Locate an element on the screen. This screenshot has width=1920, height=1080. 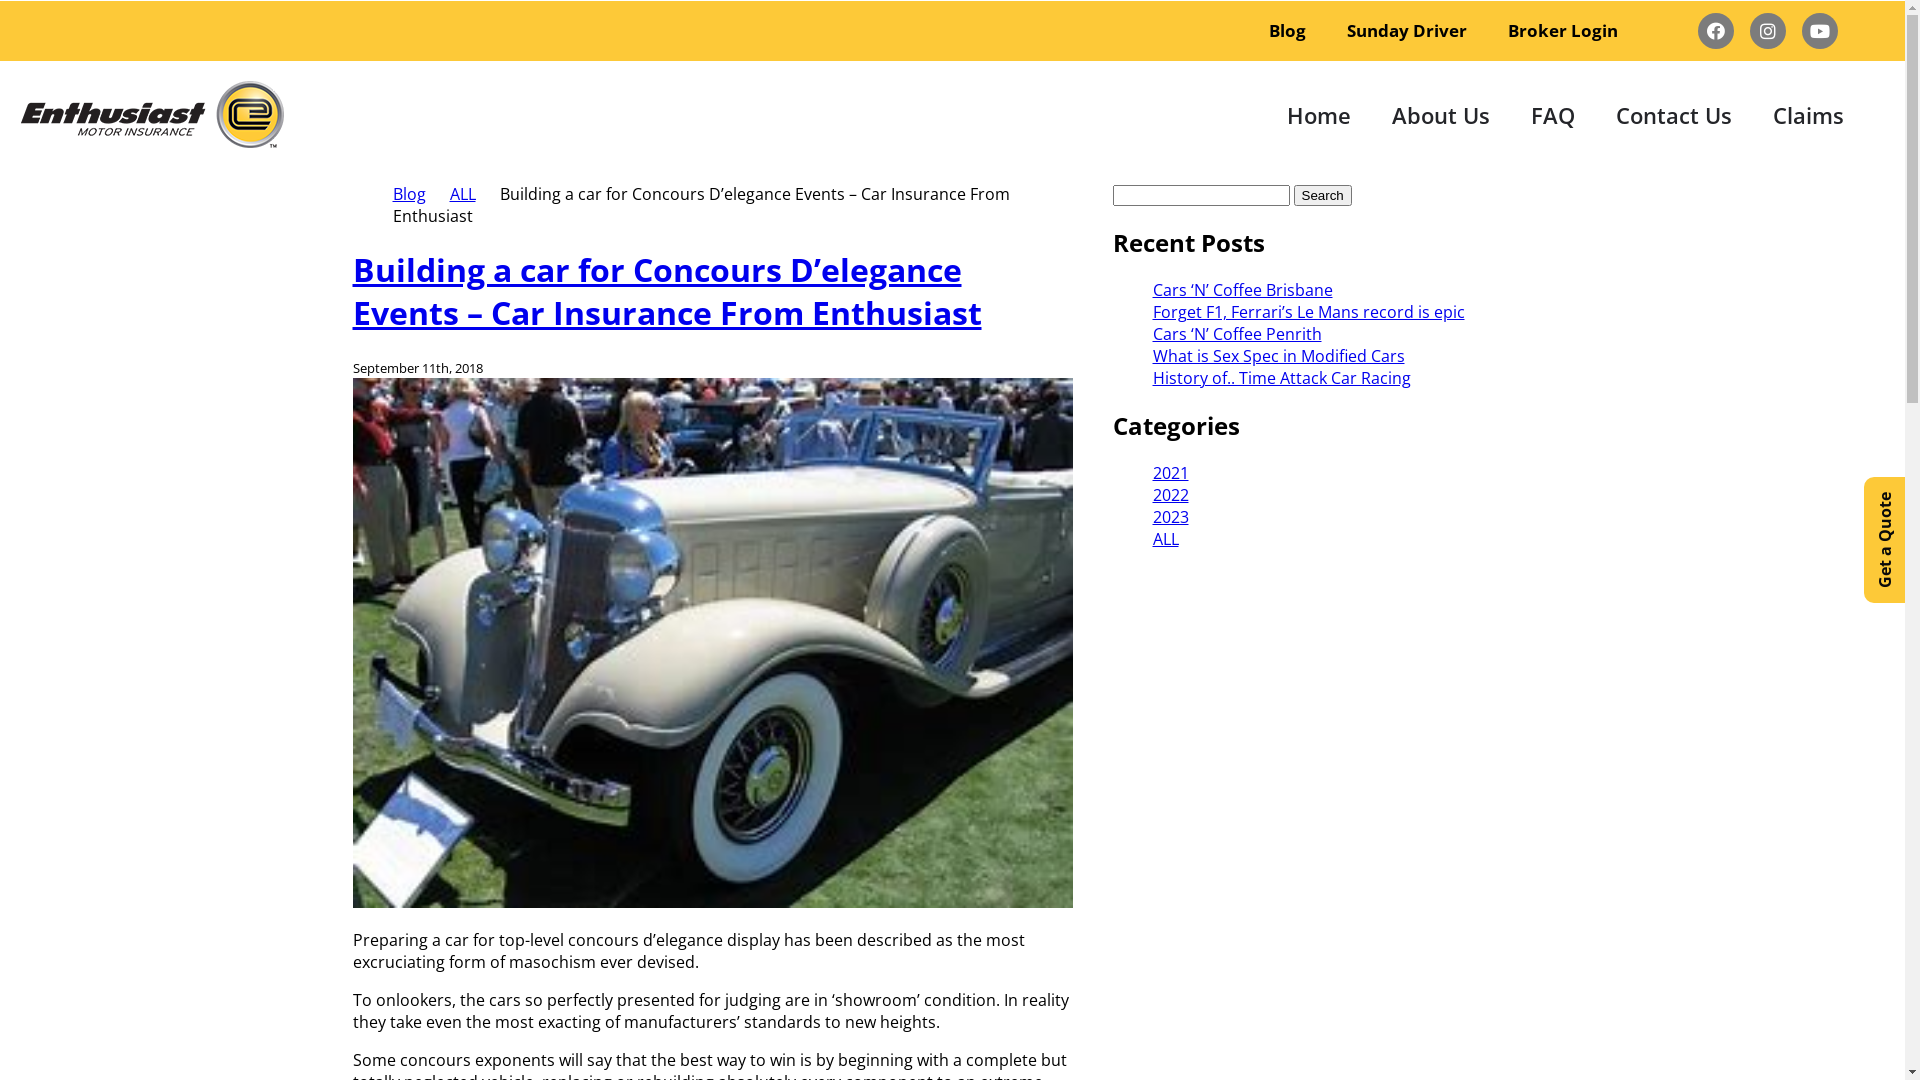
Sunday Driver is located at coordinates (1408, 31).